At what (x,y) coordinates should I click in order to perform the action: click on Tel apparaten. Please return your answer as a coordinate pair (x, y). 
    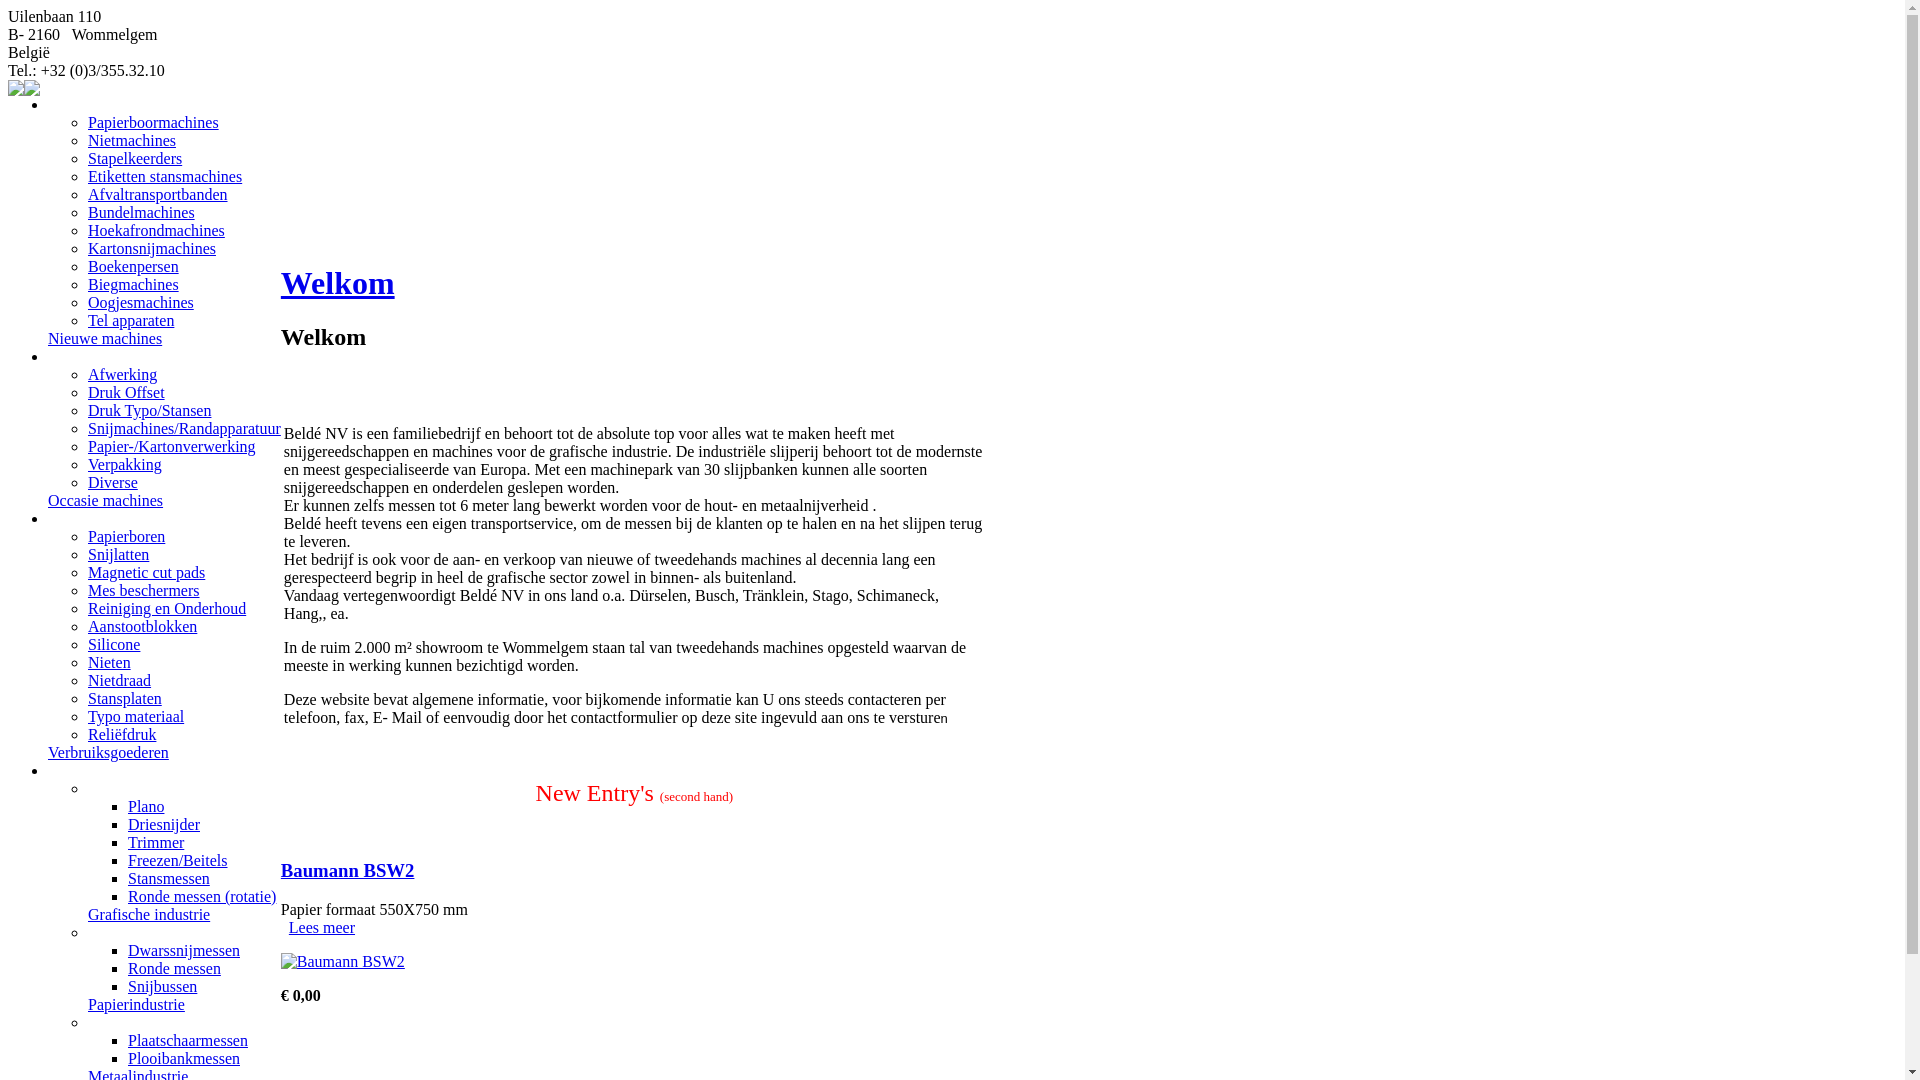
    Looking at the image, I should click on (131, 320).